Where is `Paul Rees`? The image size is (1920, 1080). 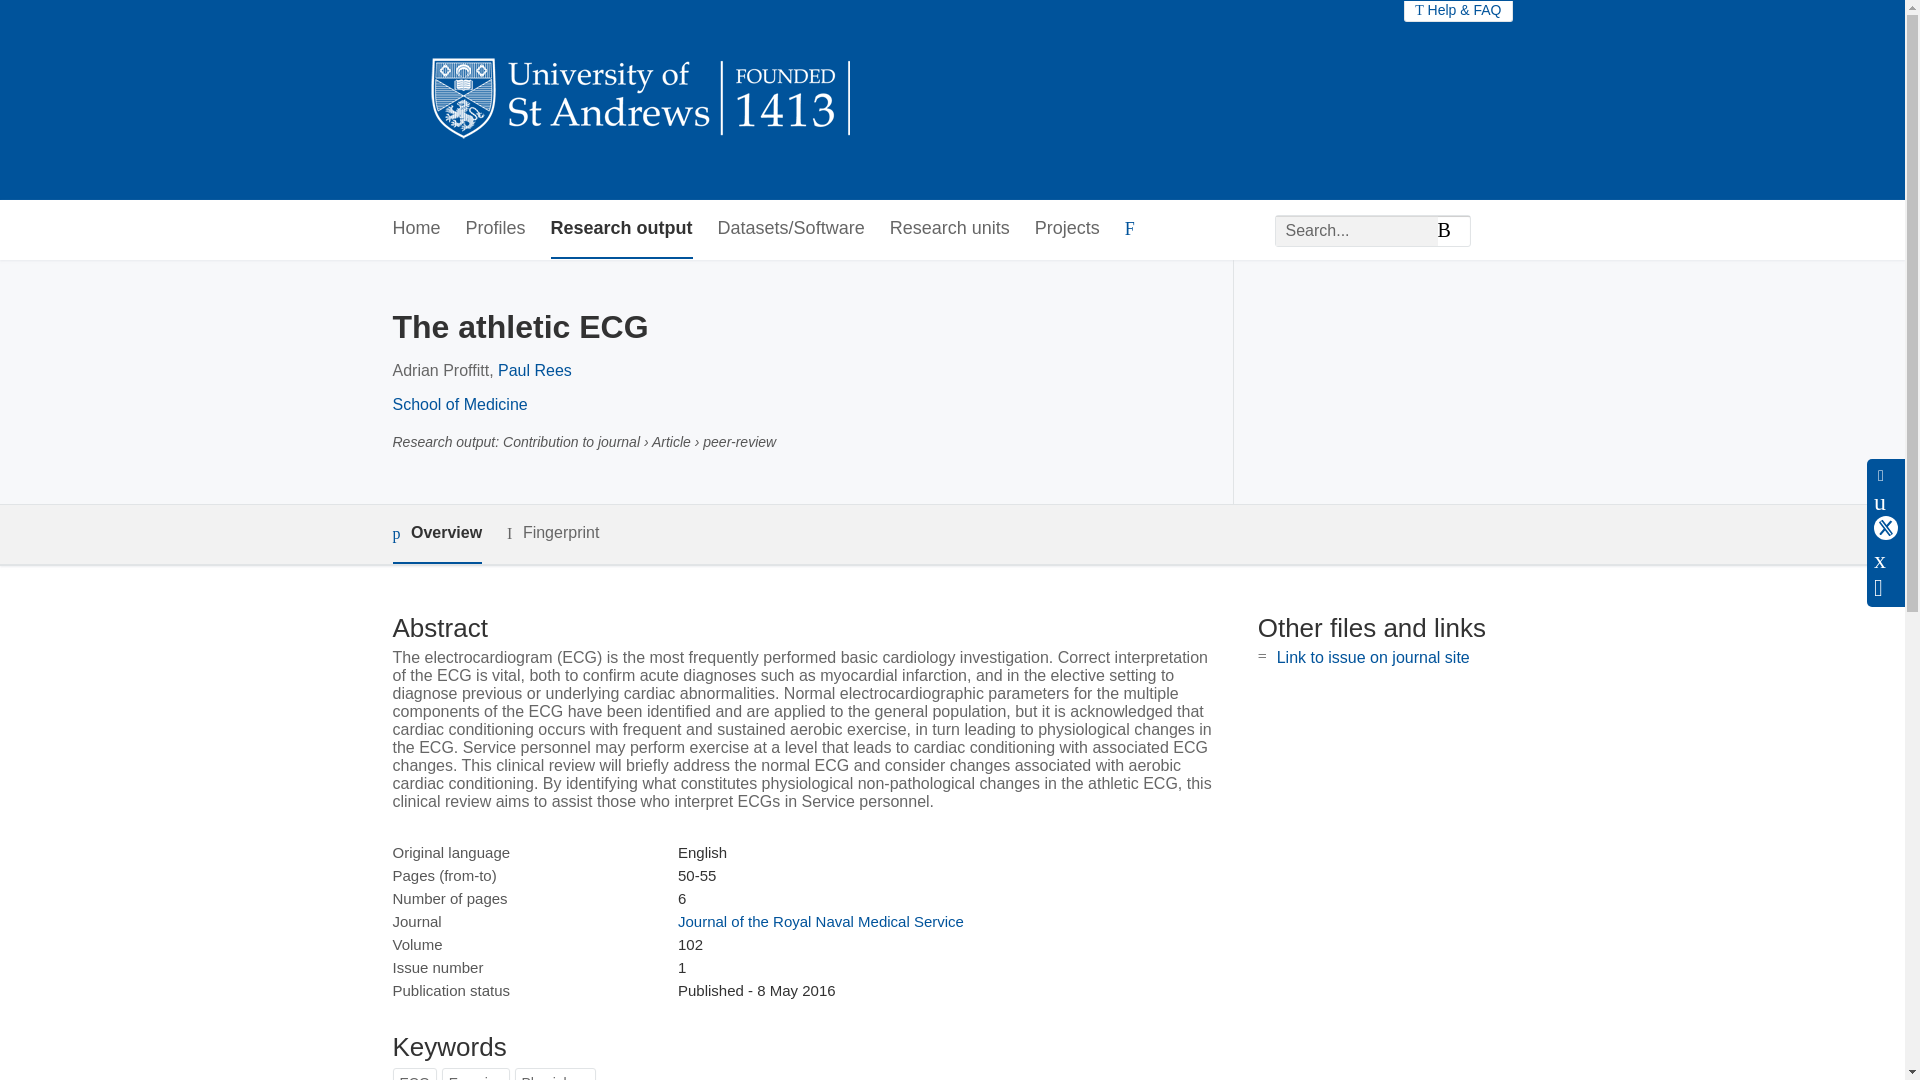 Paul Rees is located at coordinates (534, 370).